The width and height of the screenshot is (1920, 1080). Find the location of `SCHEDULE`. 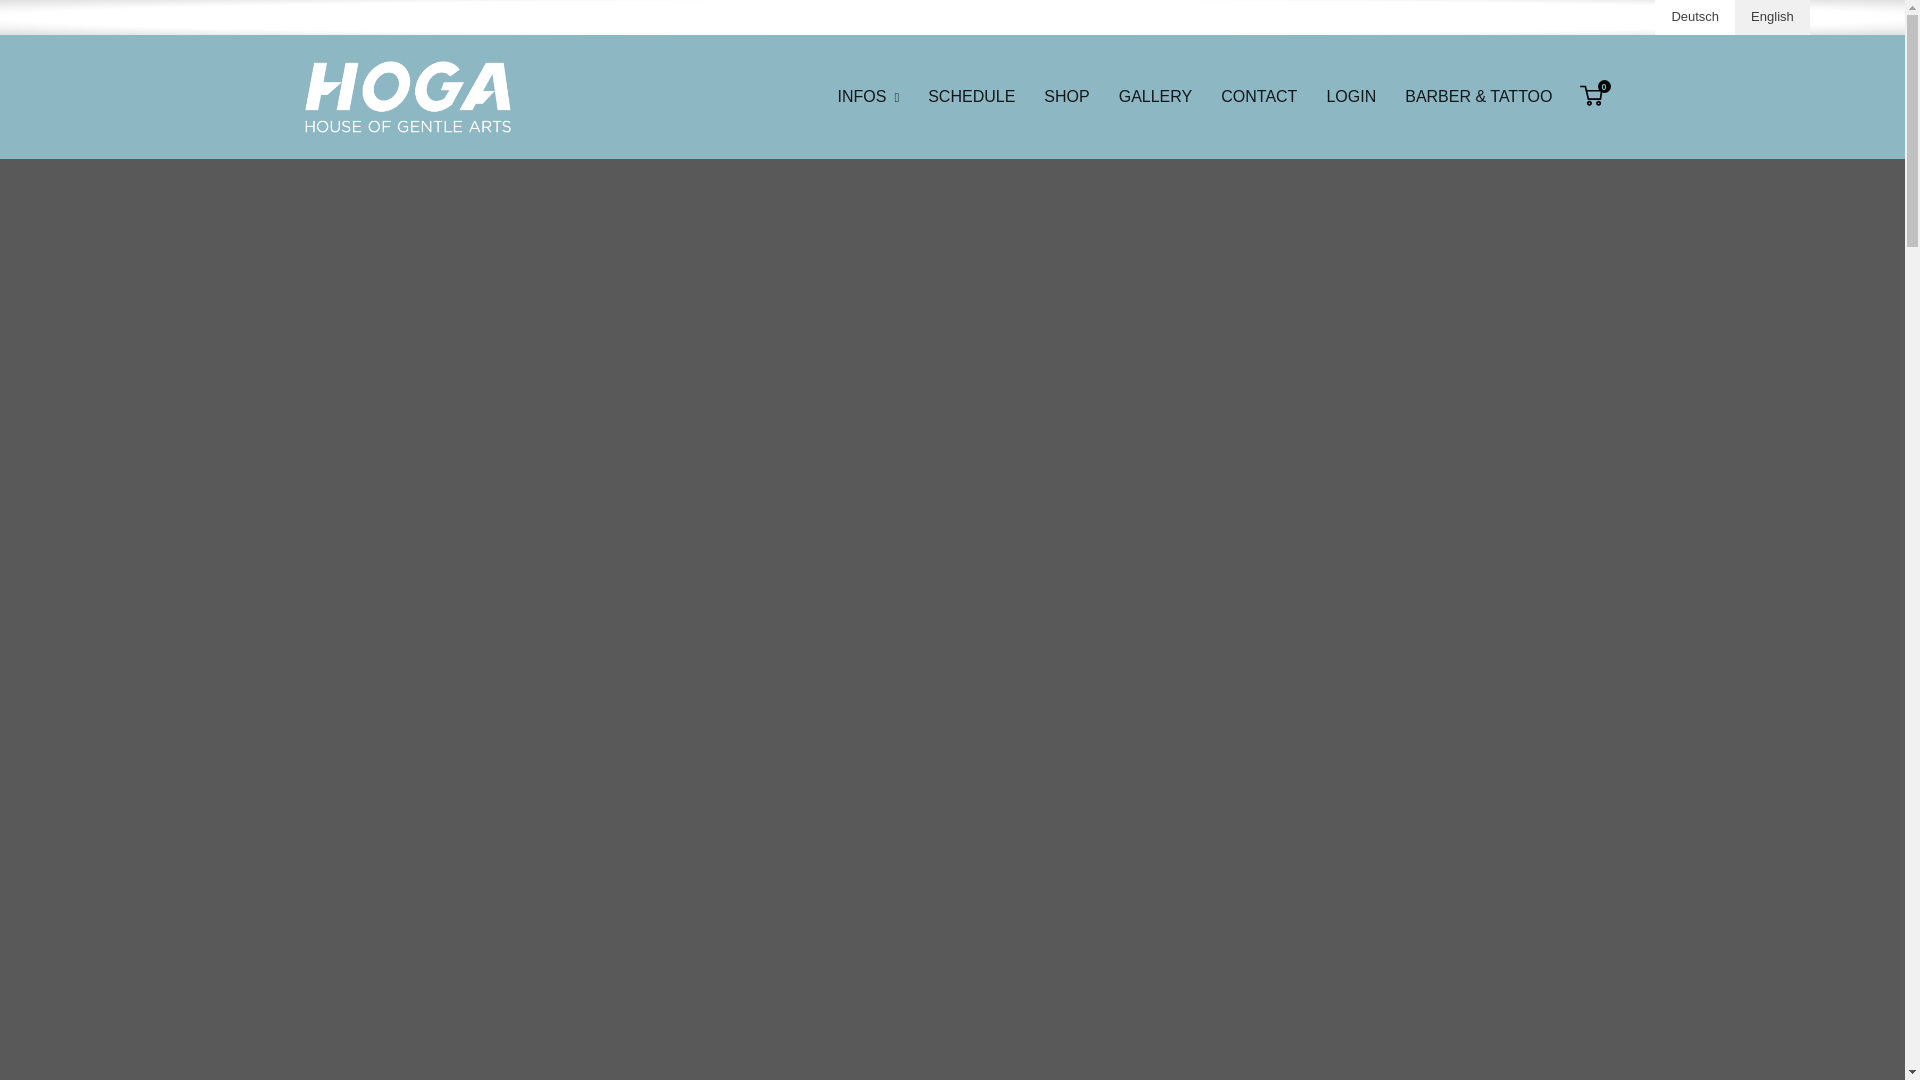

SCHEDULE is located at coordinates (971, 97).